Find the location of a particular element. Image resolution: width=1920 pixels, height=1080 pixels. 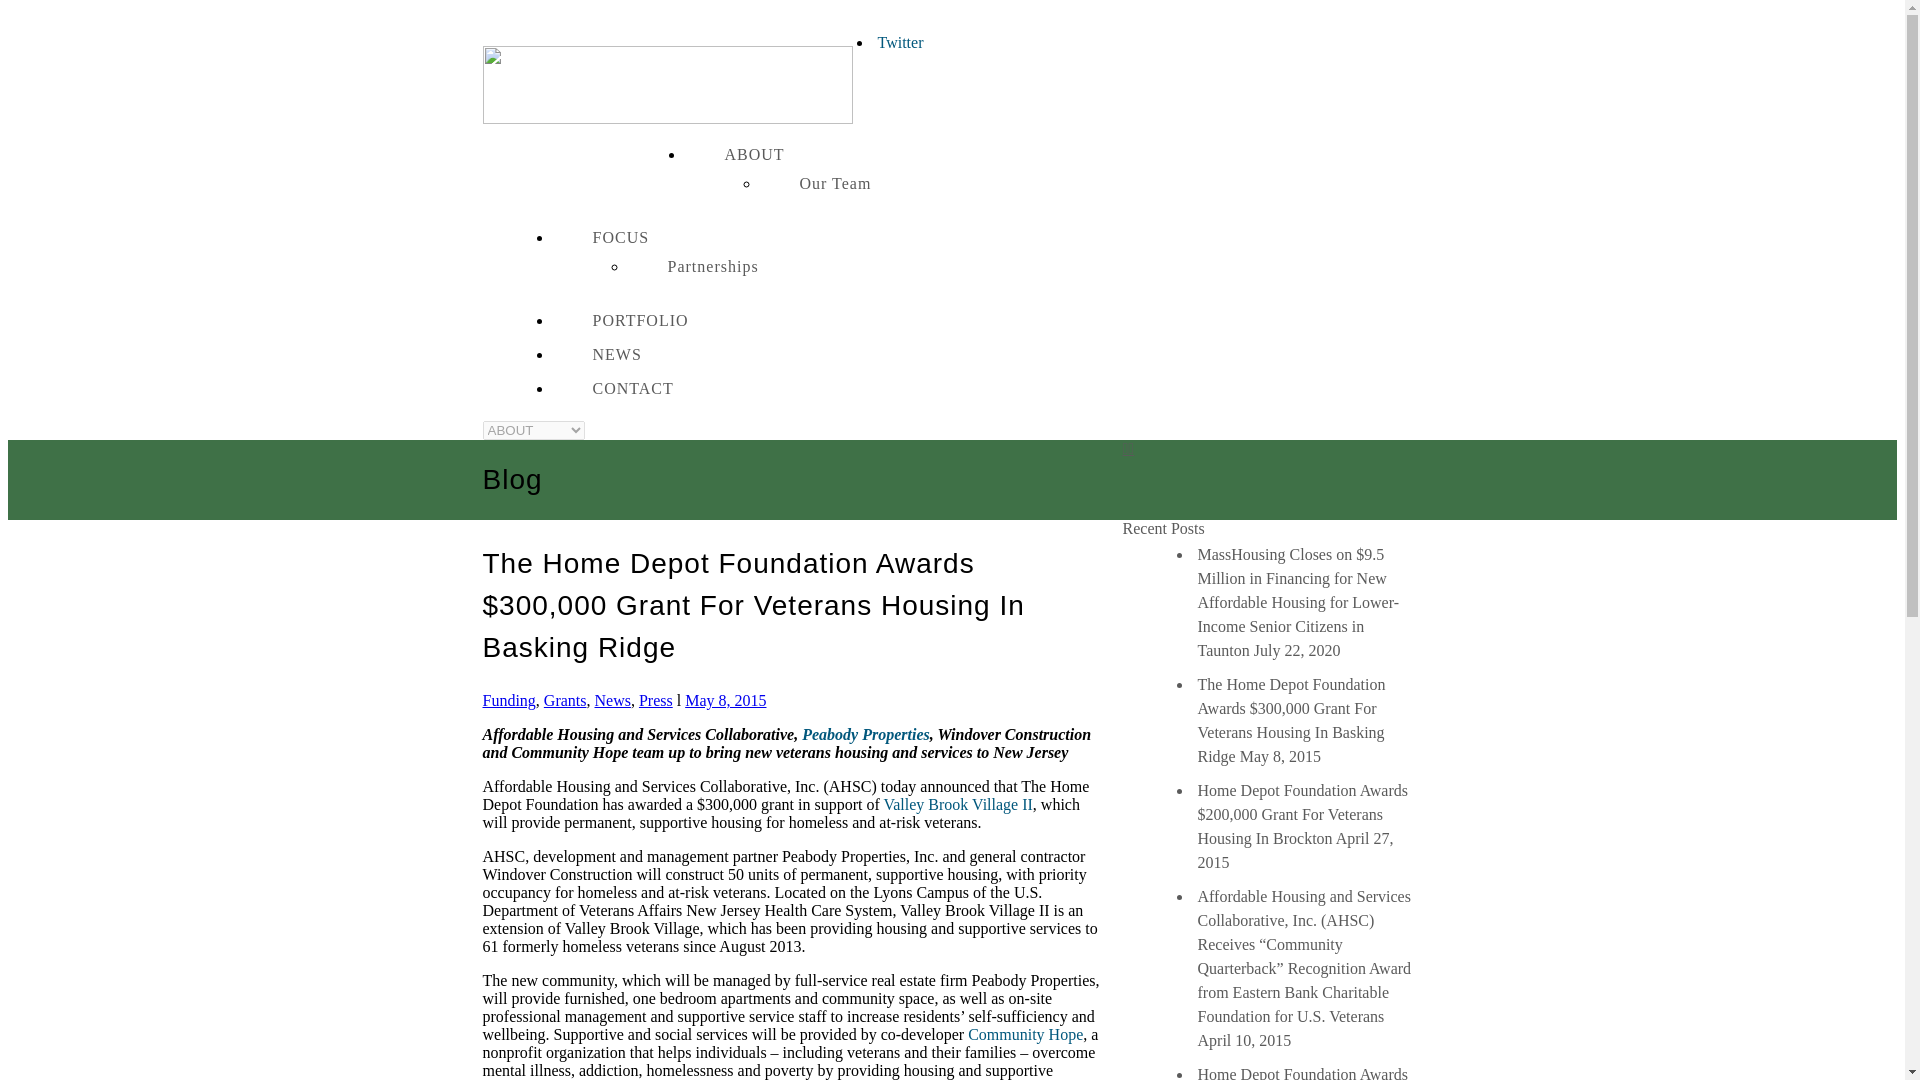

Press is located at coordinates (656, 700).